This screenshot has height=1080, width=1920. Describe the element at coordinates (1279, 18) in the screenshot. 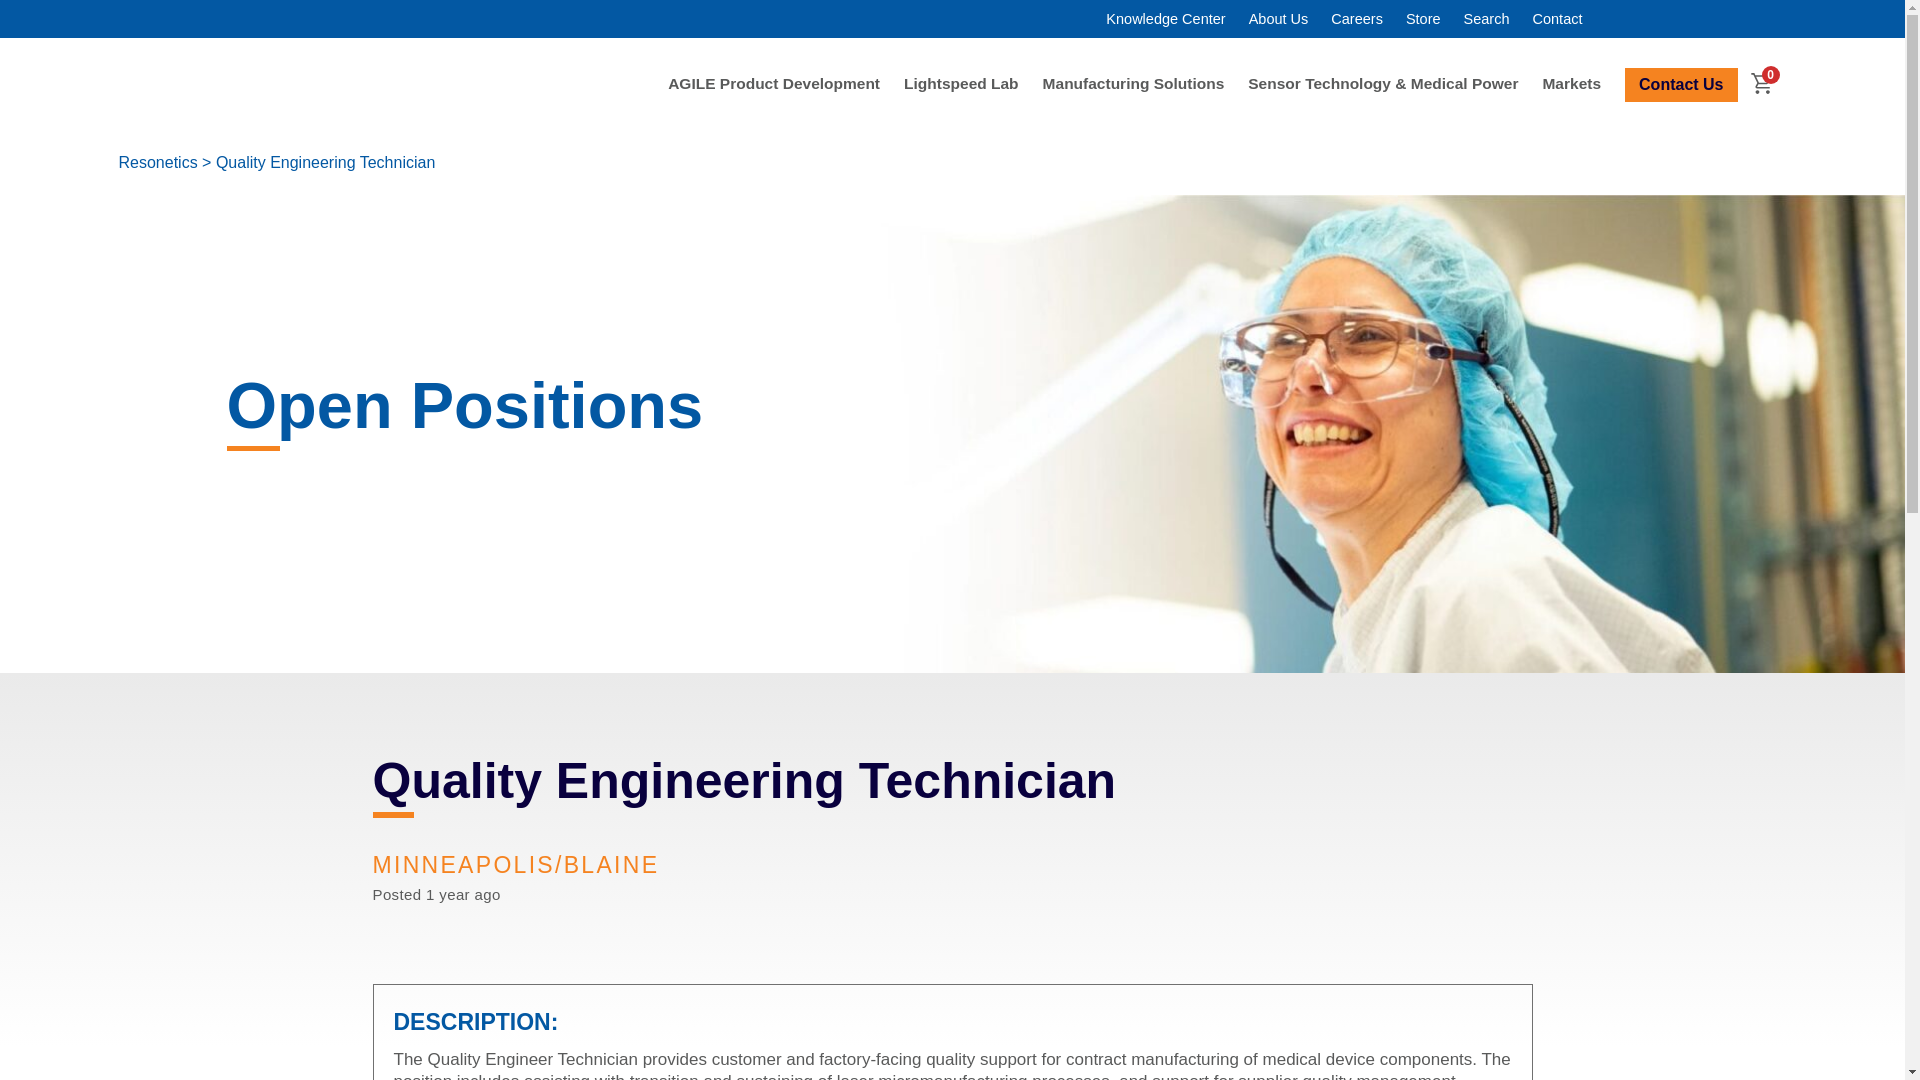

I see `About Us` at that location.